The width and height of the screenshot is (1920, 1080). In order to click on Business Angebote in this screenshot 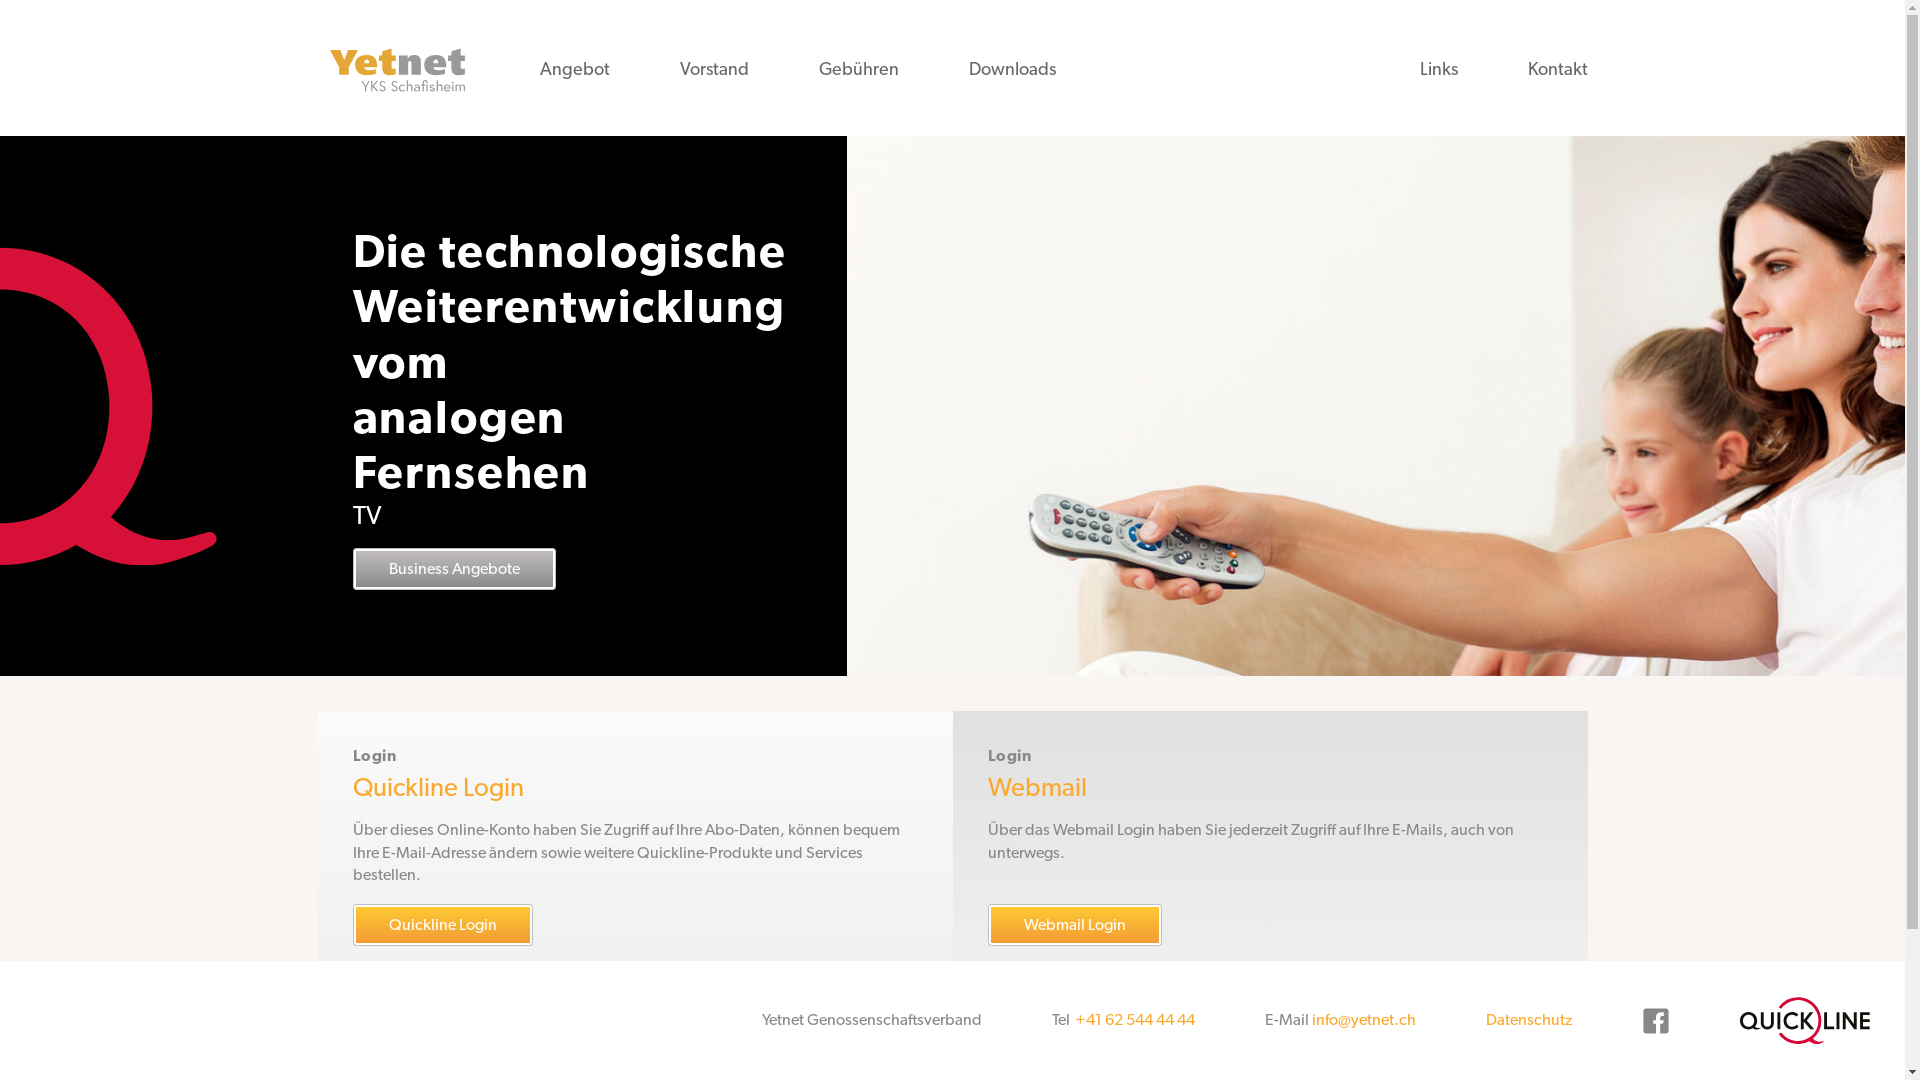, I will do `click(454, 514)`.